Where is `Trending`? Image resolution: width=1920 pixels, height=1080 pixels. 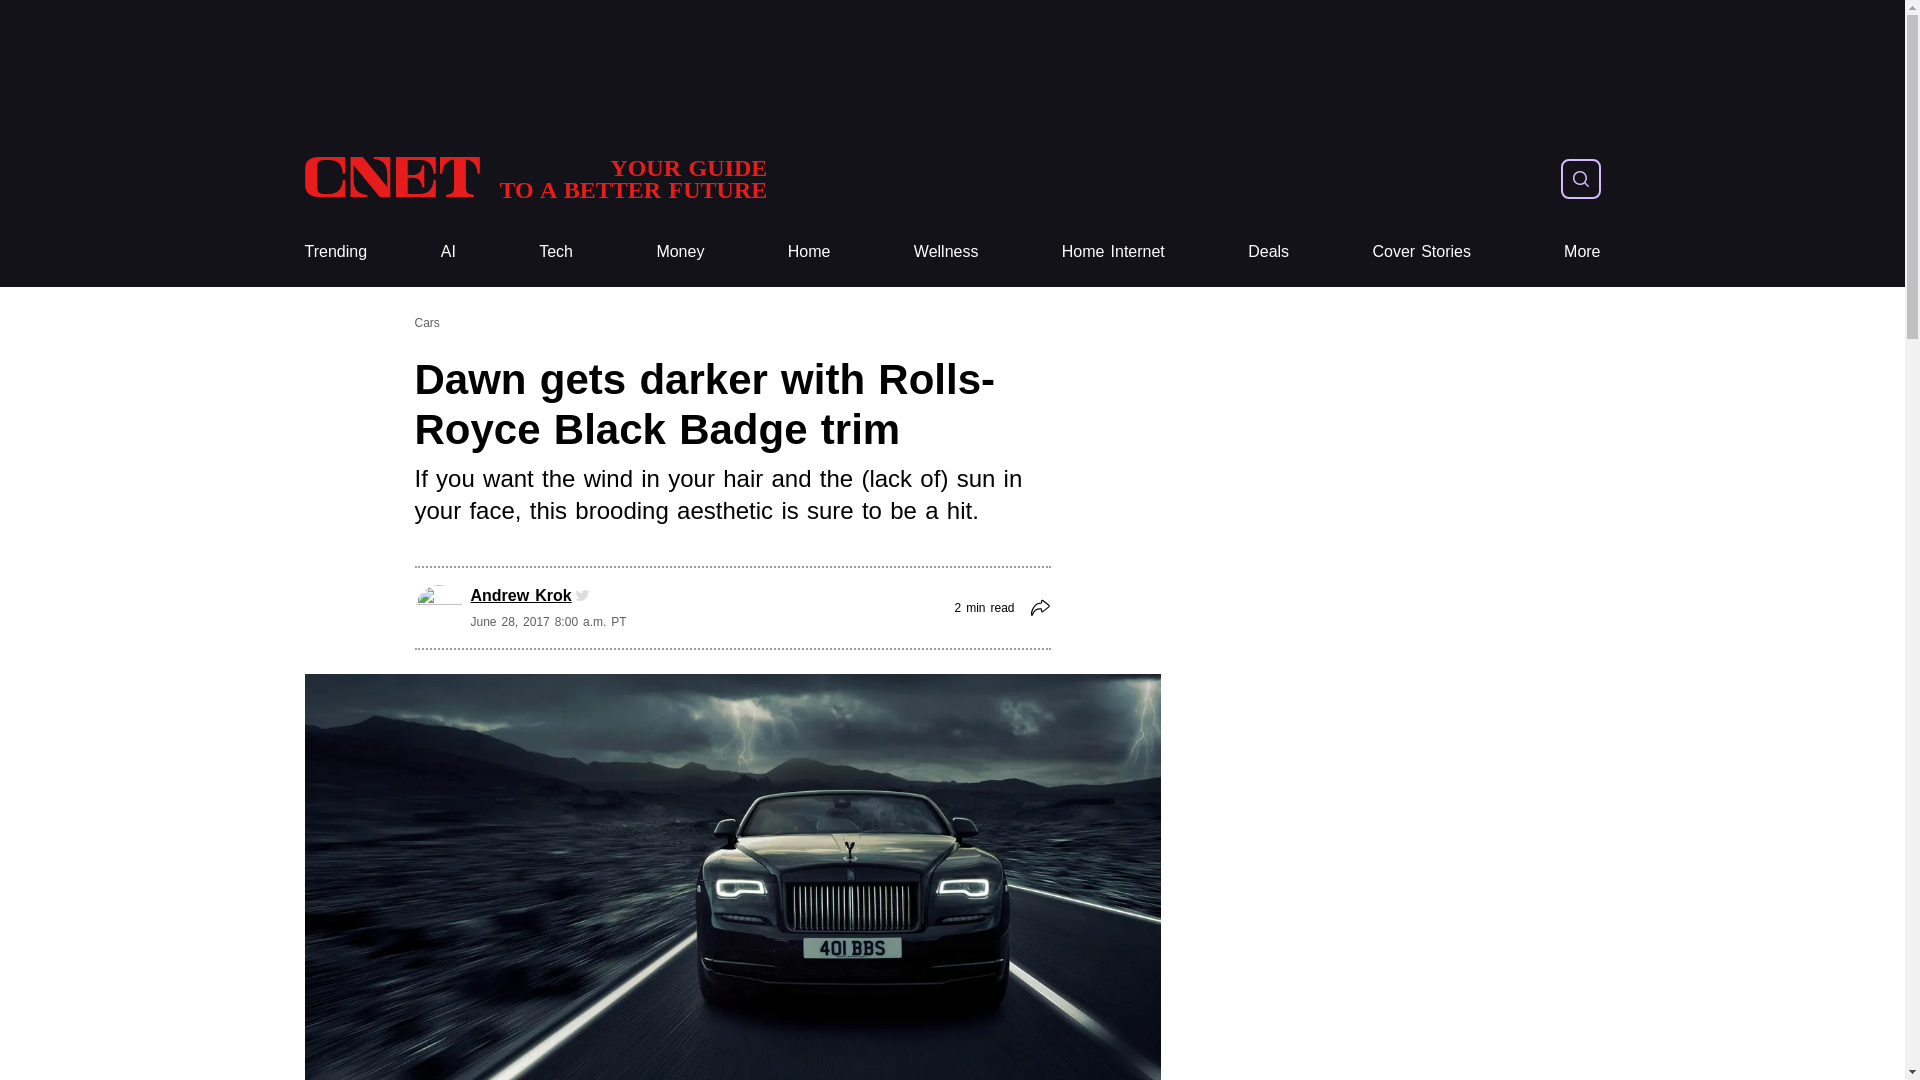
Trending is located at coordinates (334, 252).